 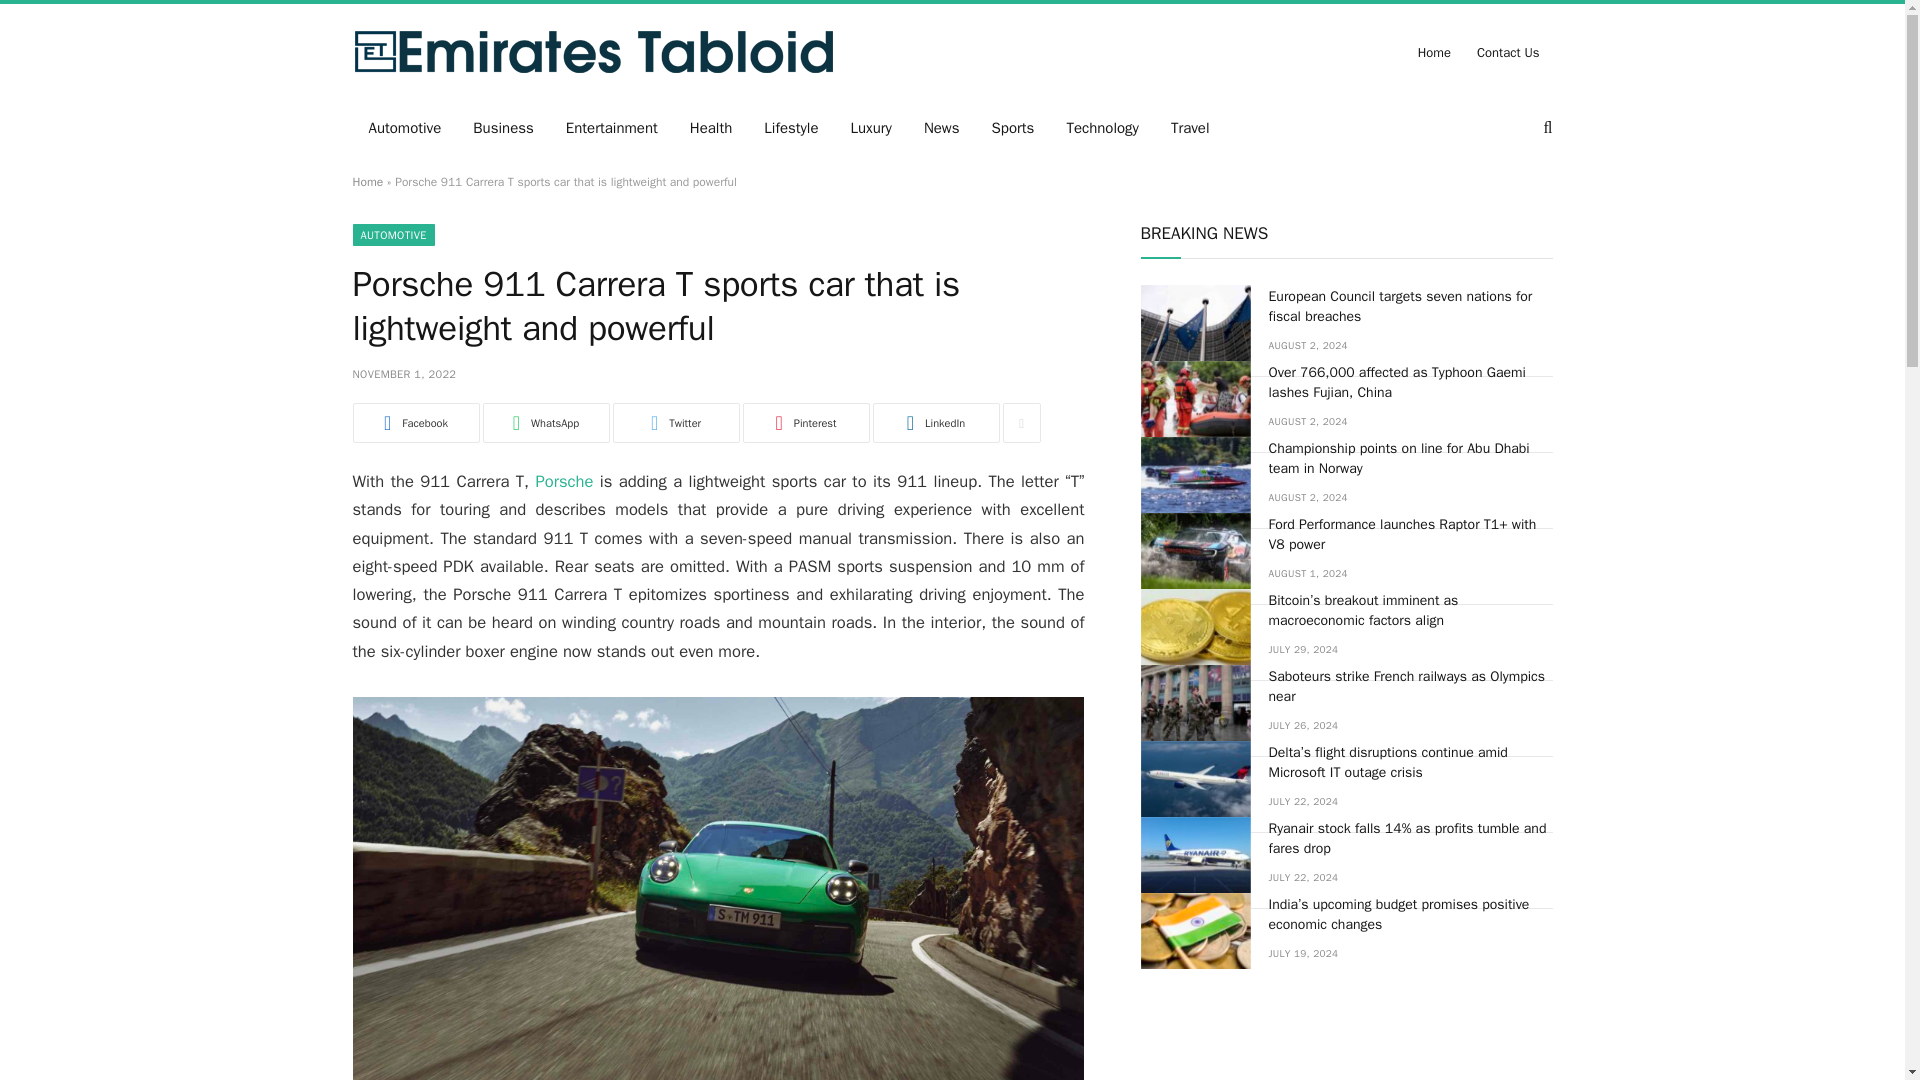 I want to click on News, so click(x=942, y=128).